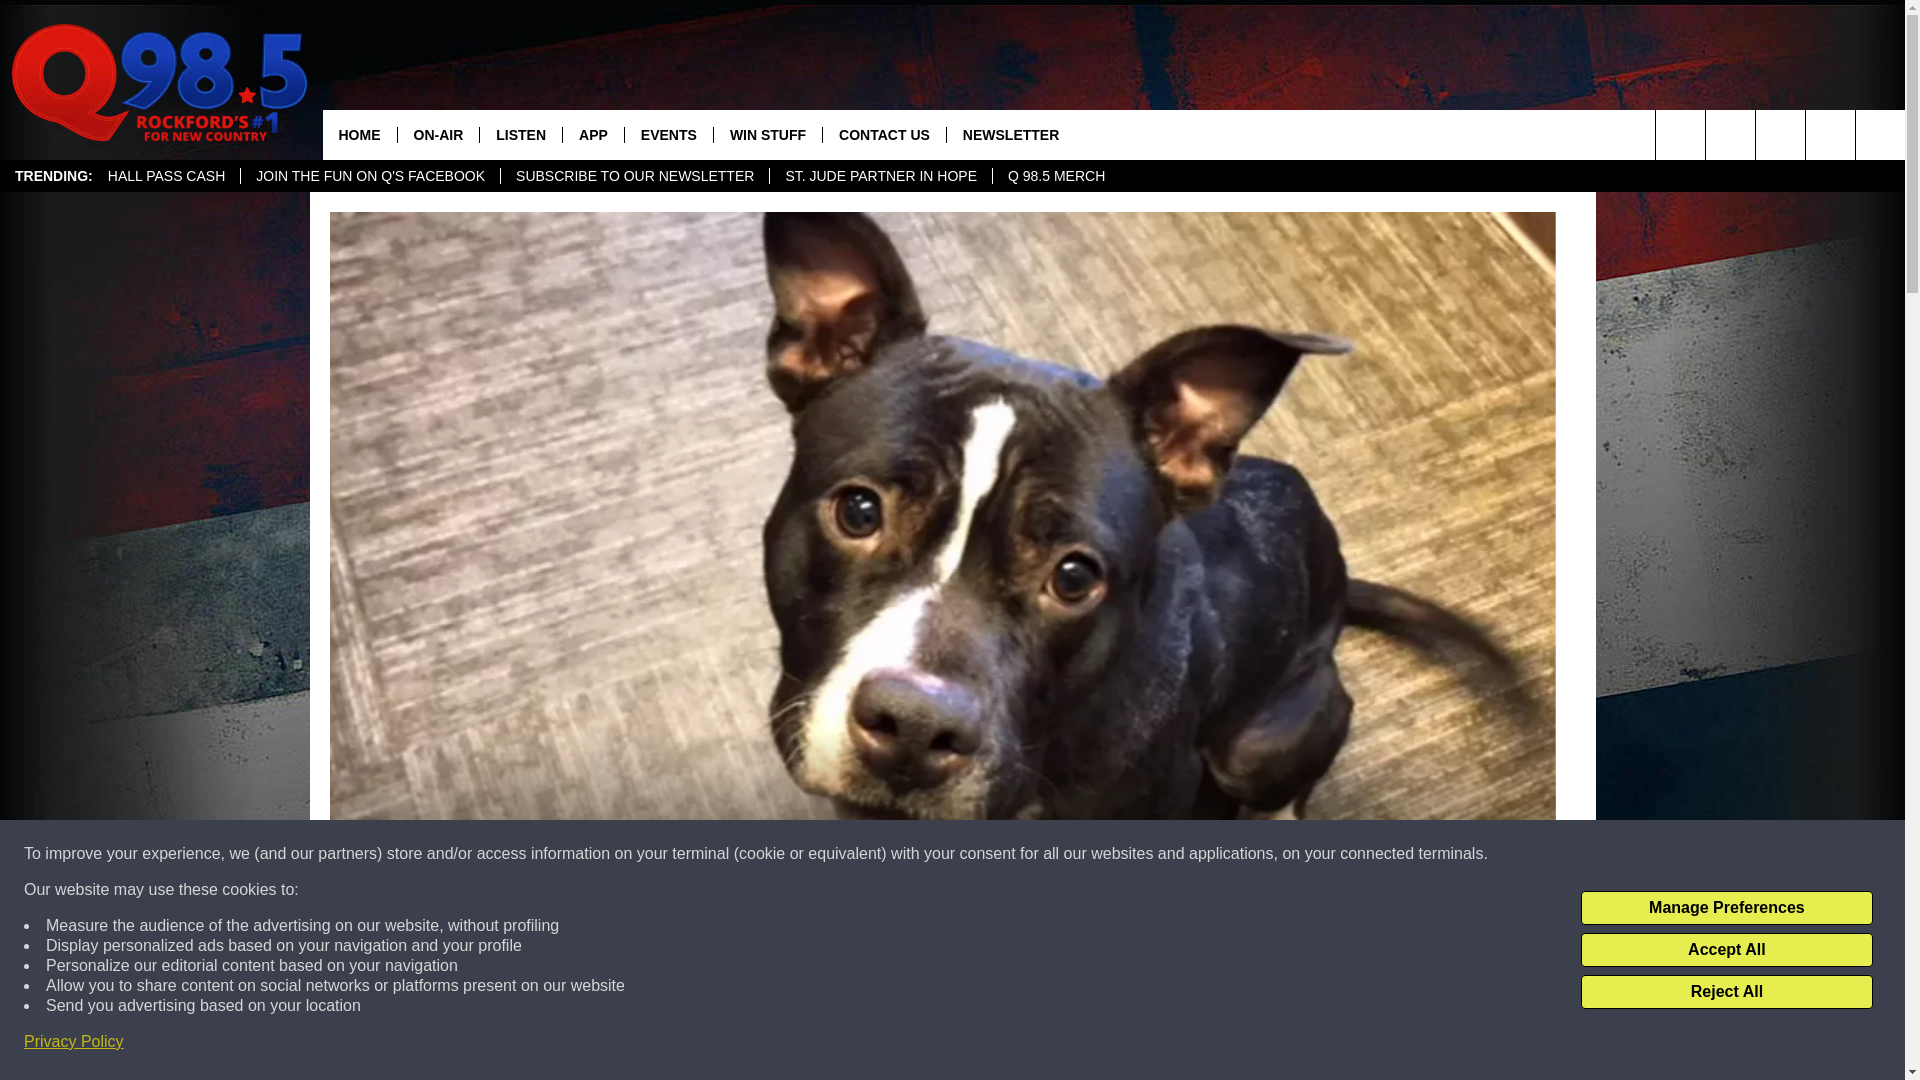  I want to click on ST. JUDE PARTNER IN HOPE, so click(880, 176).